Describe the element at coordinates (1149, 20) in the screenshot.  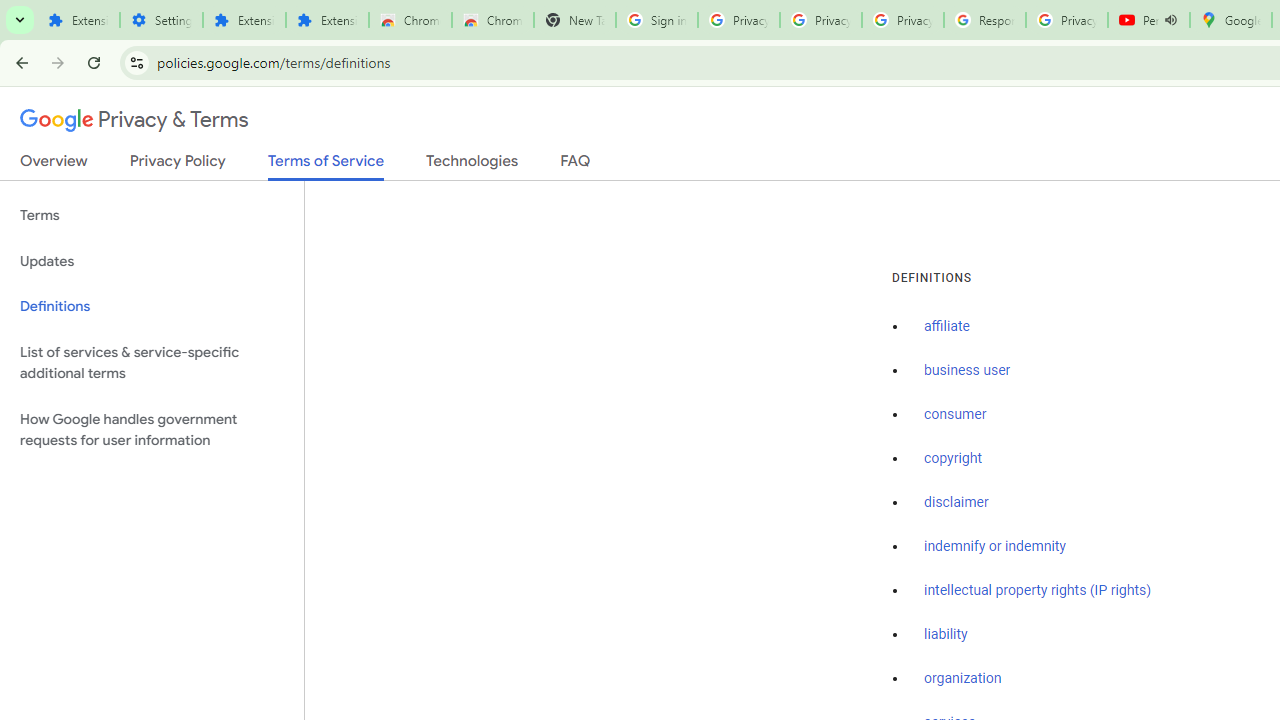
I see `Personalized AI for you | Gemini - YouTube - Audio playing` at that location.